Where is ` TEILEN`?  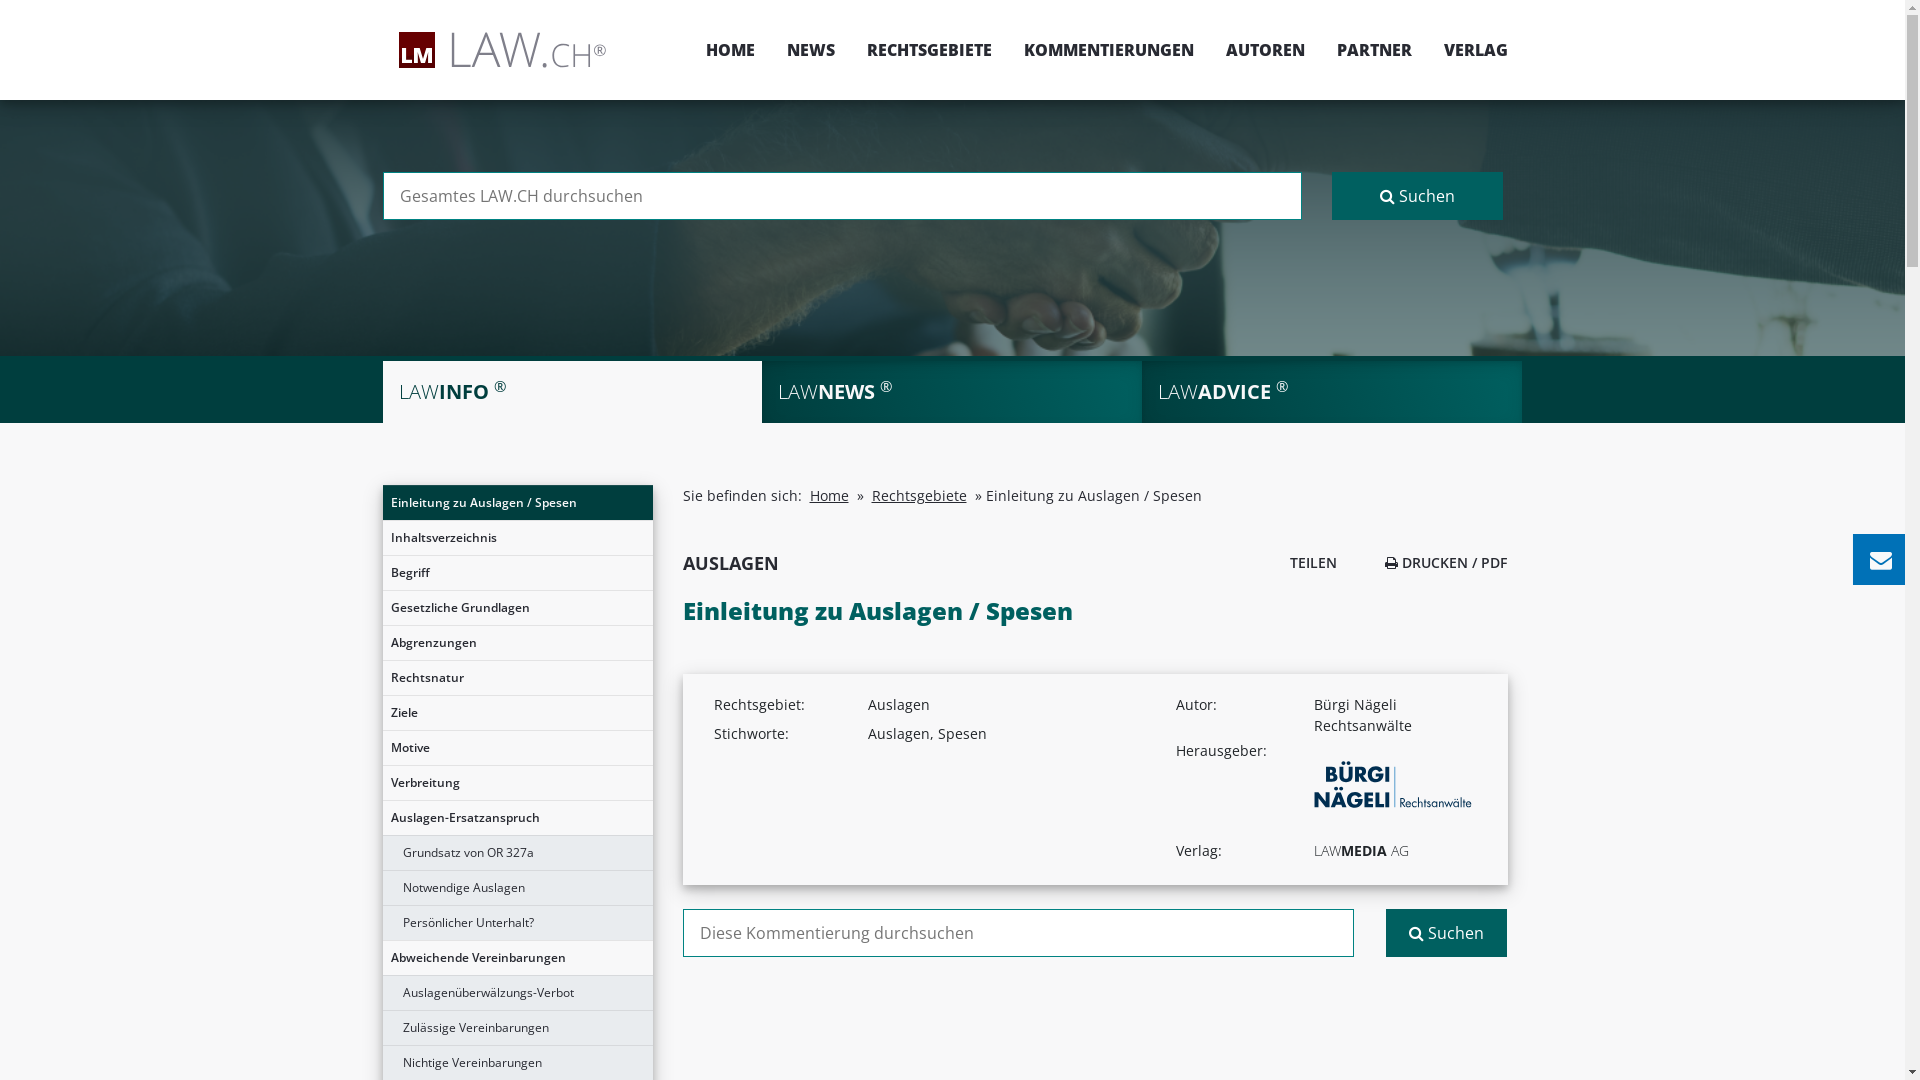
 TEILEN is located at coordinates (1308, 562).